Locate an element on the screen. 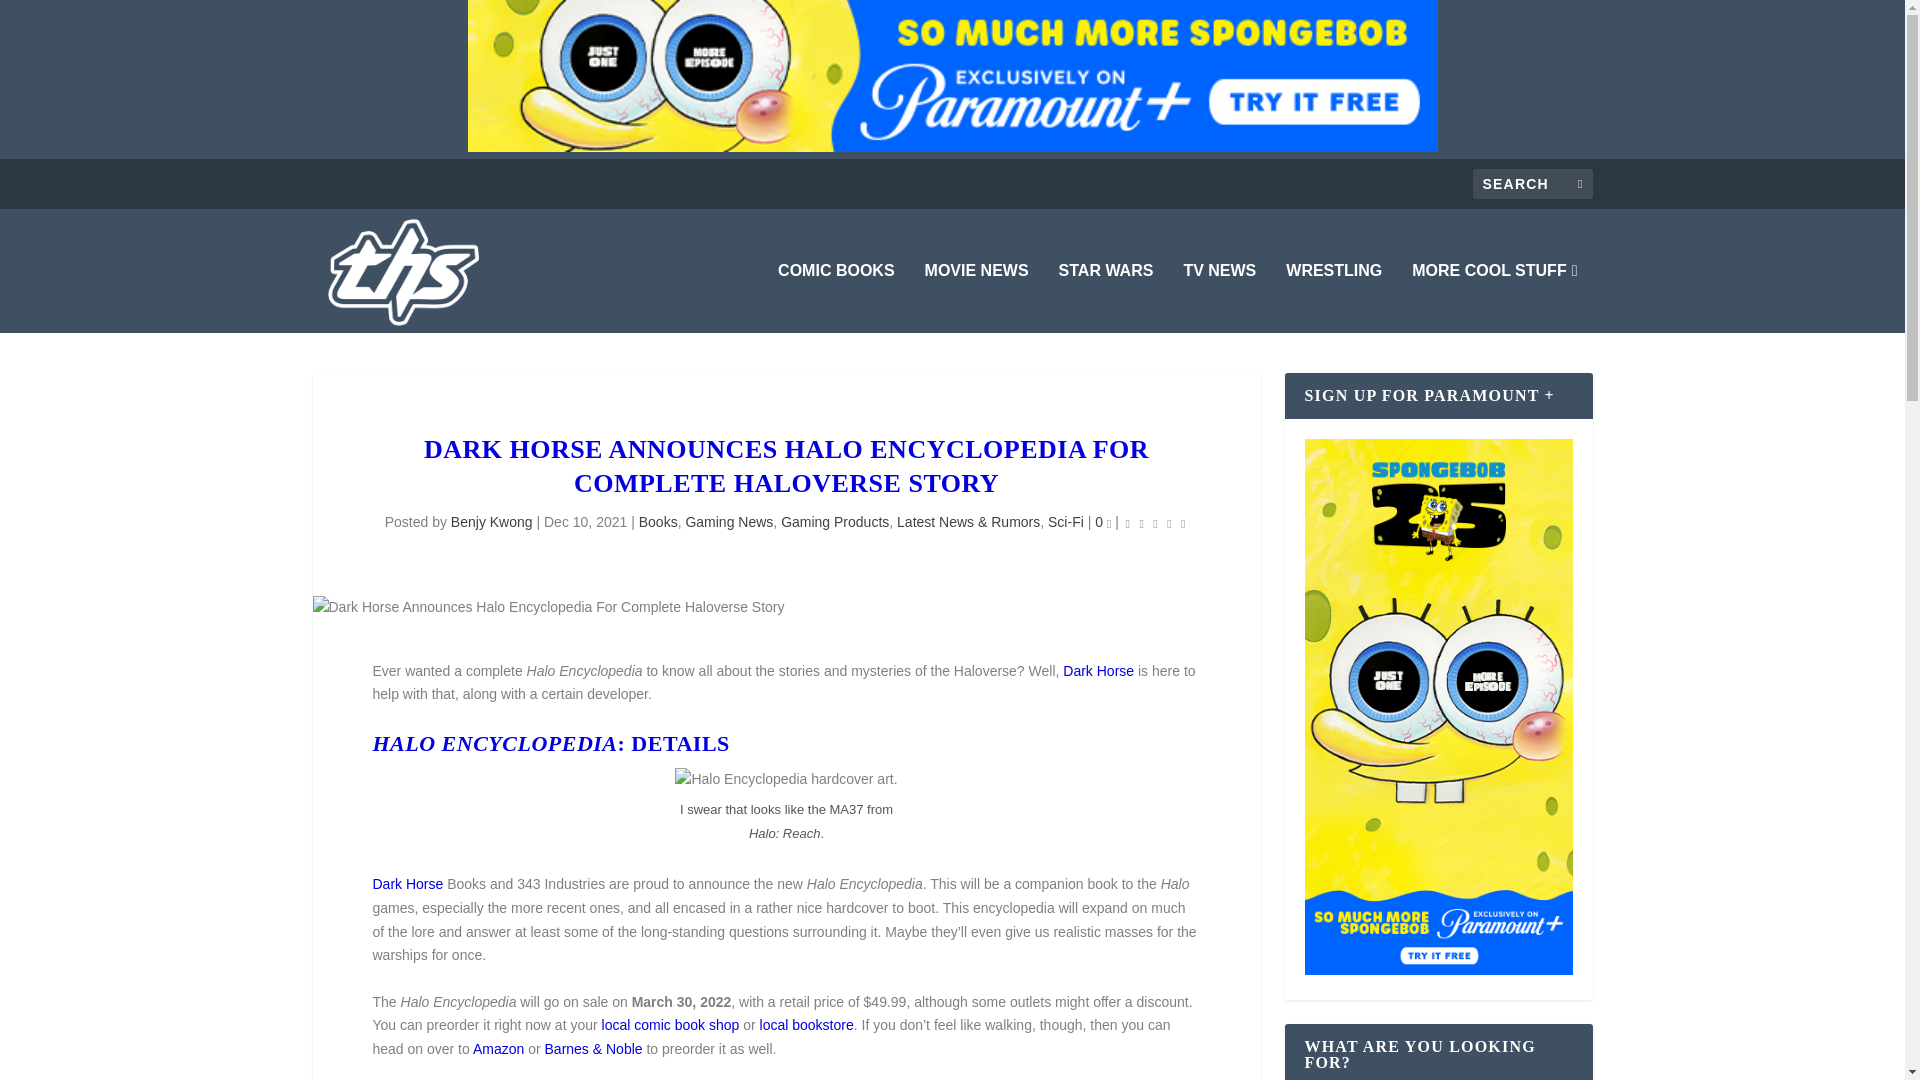  Gaming News is located at coordinates (729, 522).